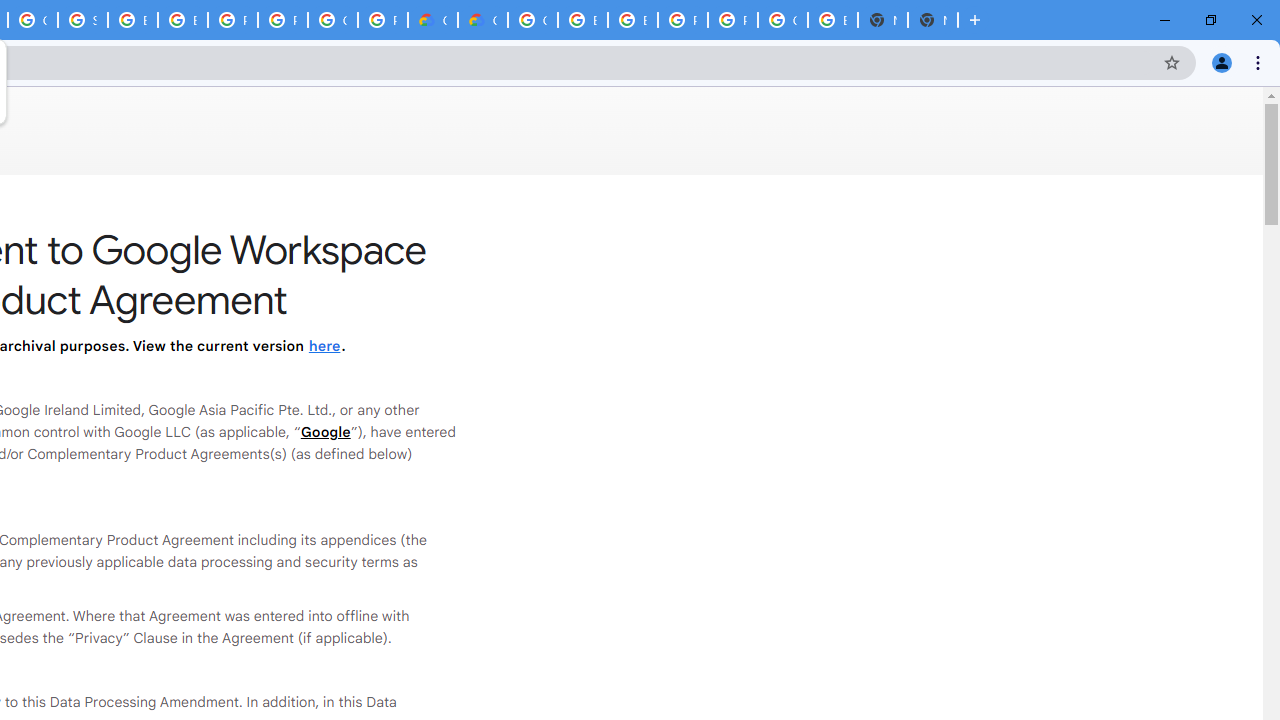  What do you see at coordinates (132, 20) in the screenshot?
I see `Browse Chrome as a guest - Computer - Google Chrome Help` at bounding box center [132, 20].